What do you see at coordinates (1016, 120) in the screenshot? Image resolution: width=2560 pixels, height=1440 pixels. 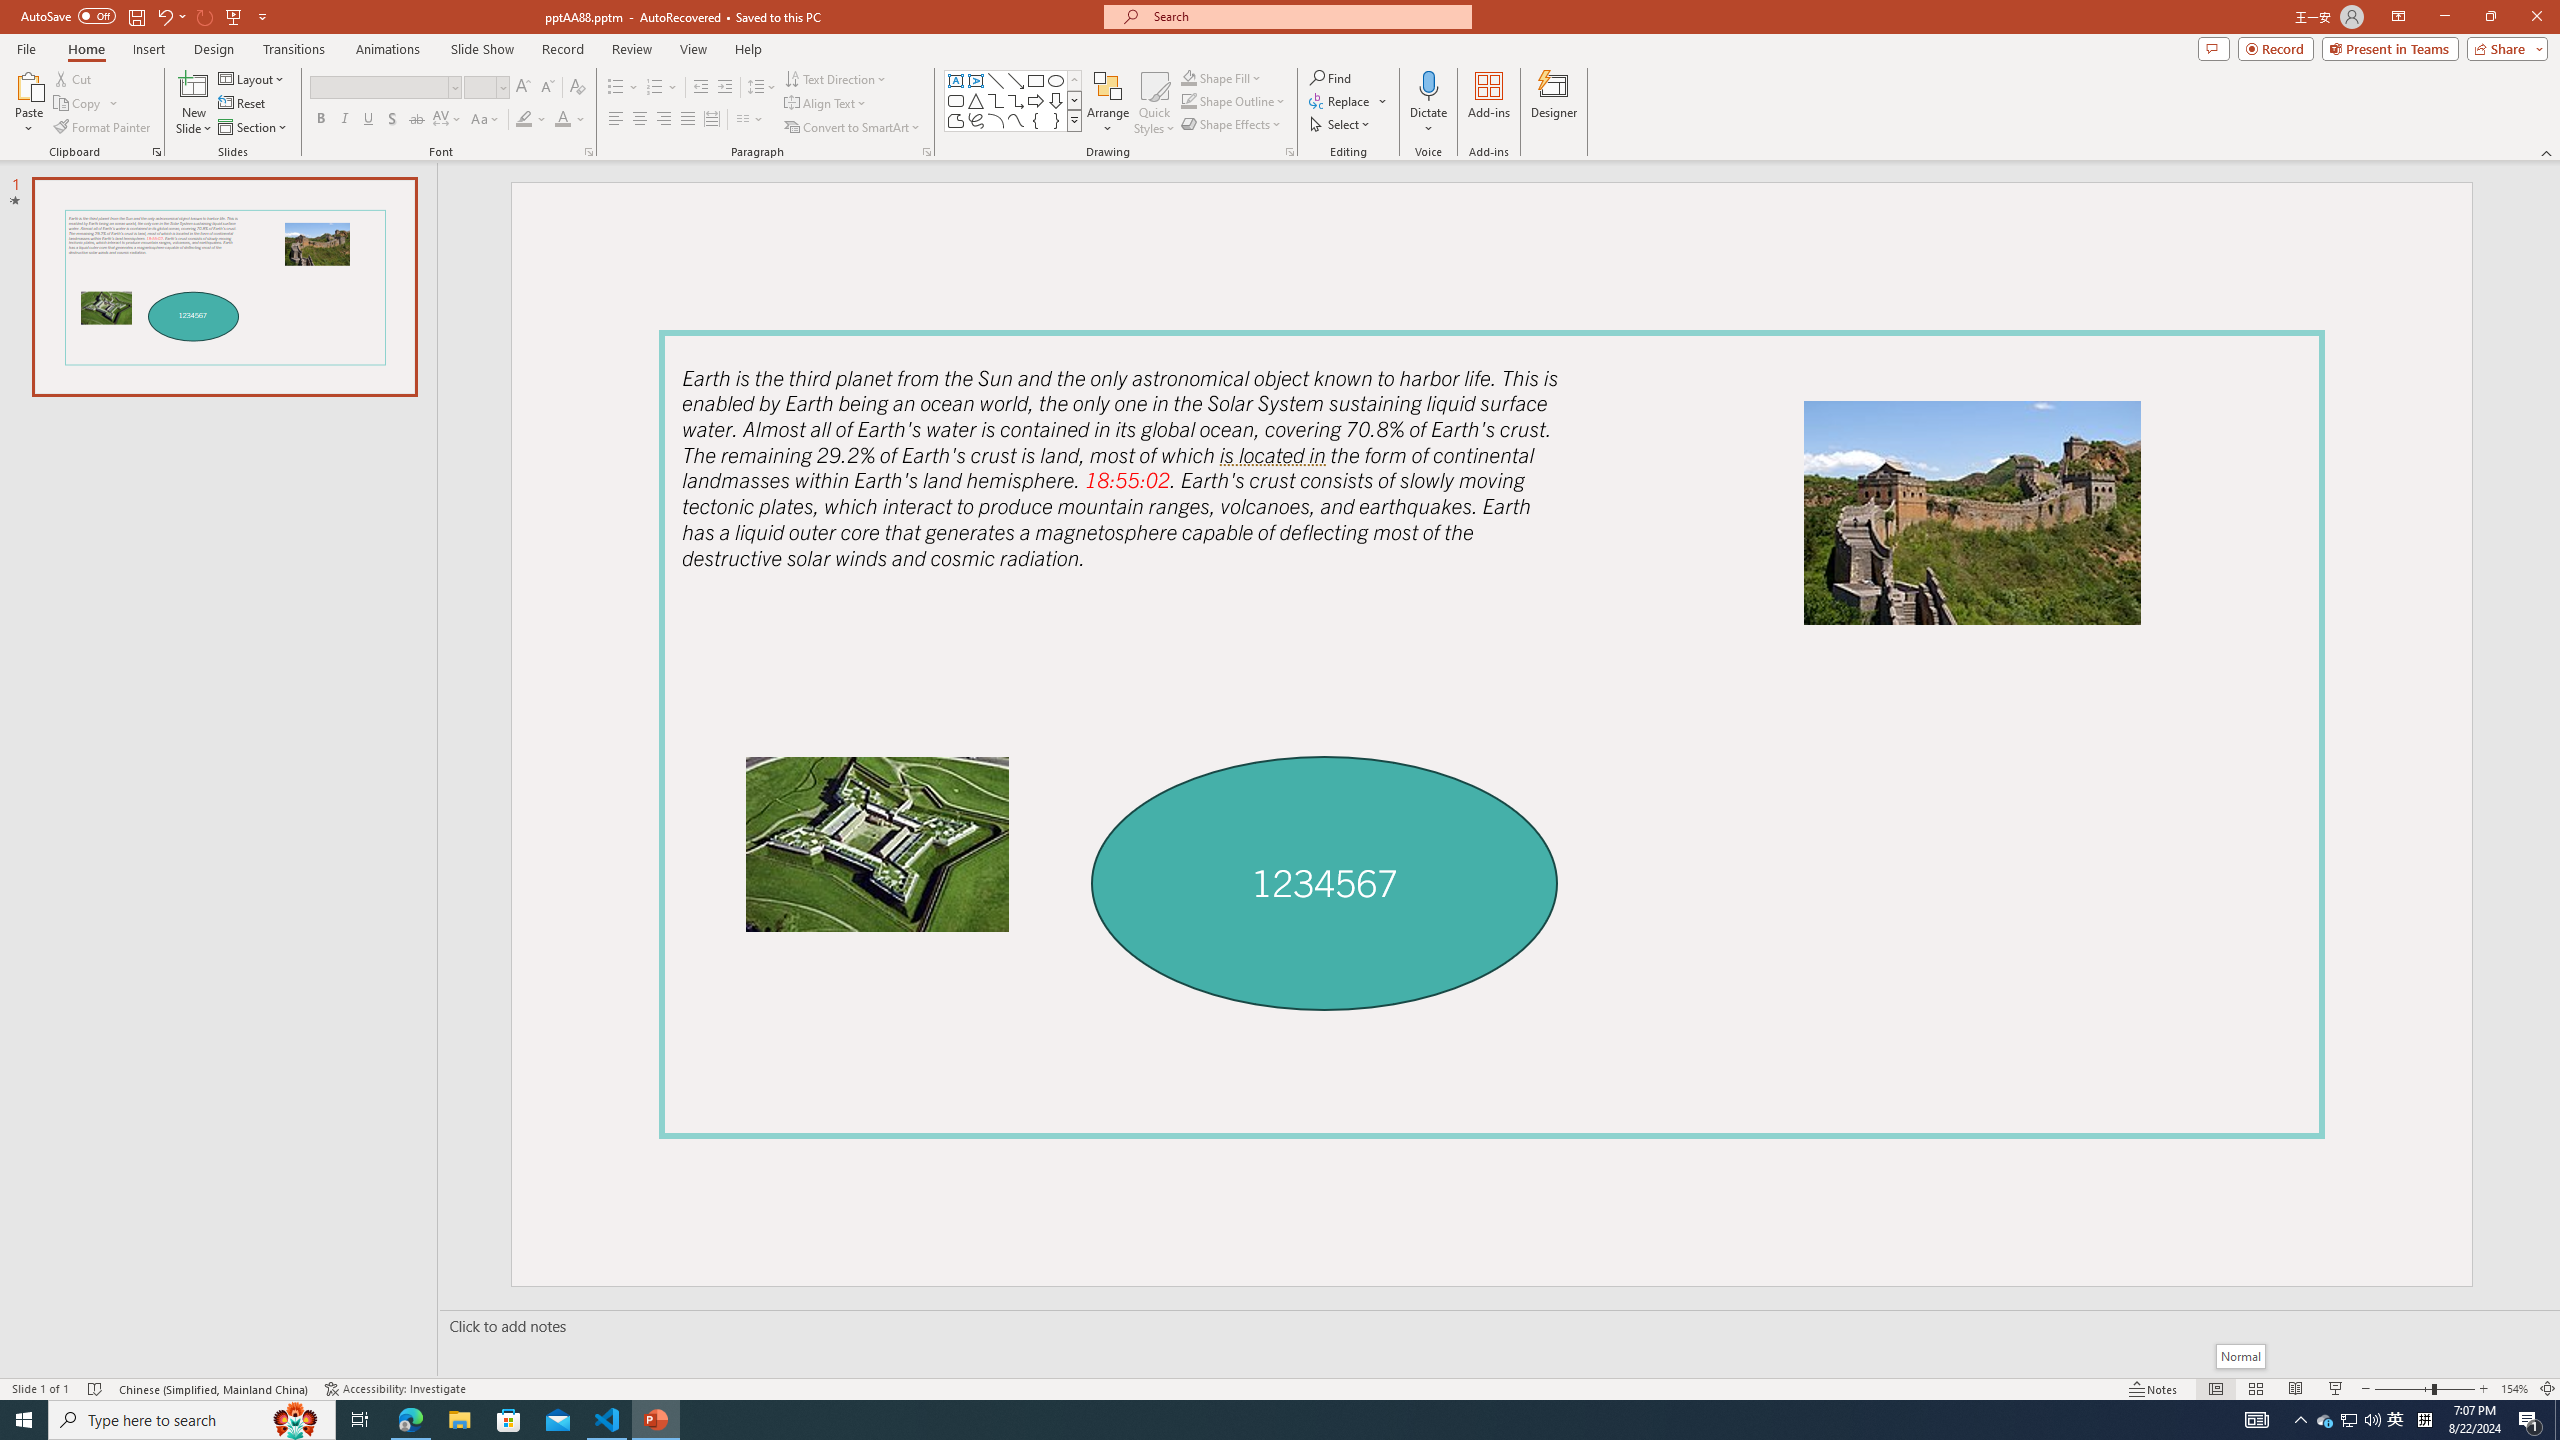 I see `Curve` at bounding box center [1016, 120].